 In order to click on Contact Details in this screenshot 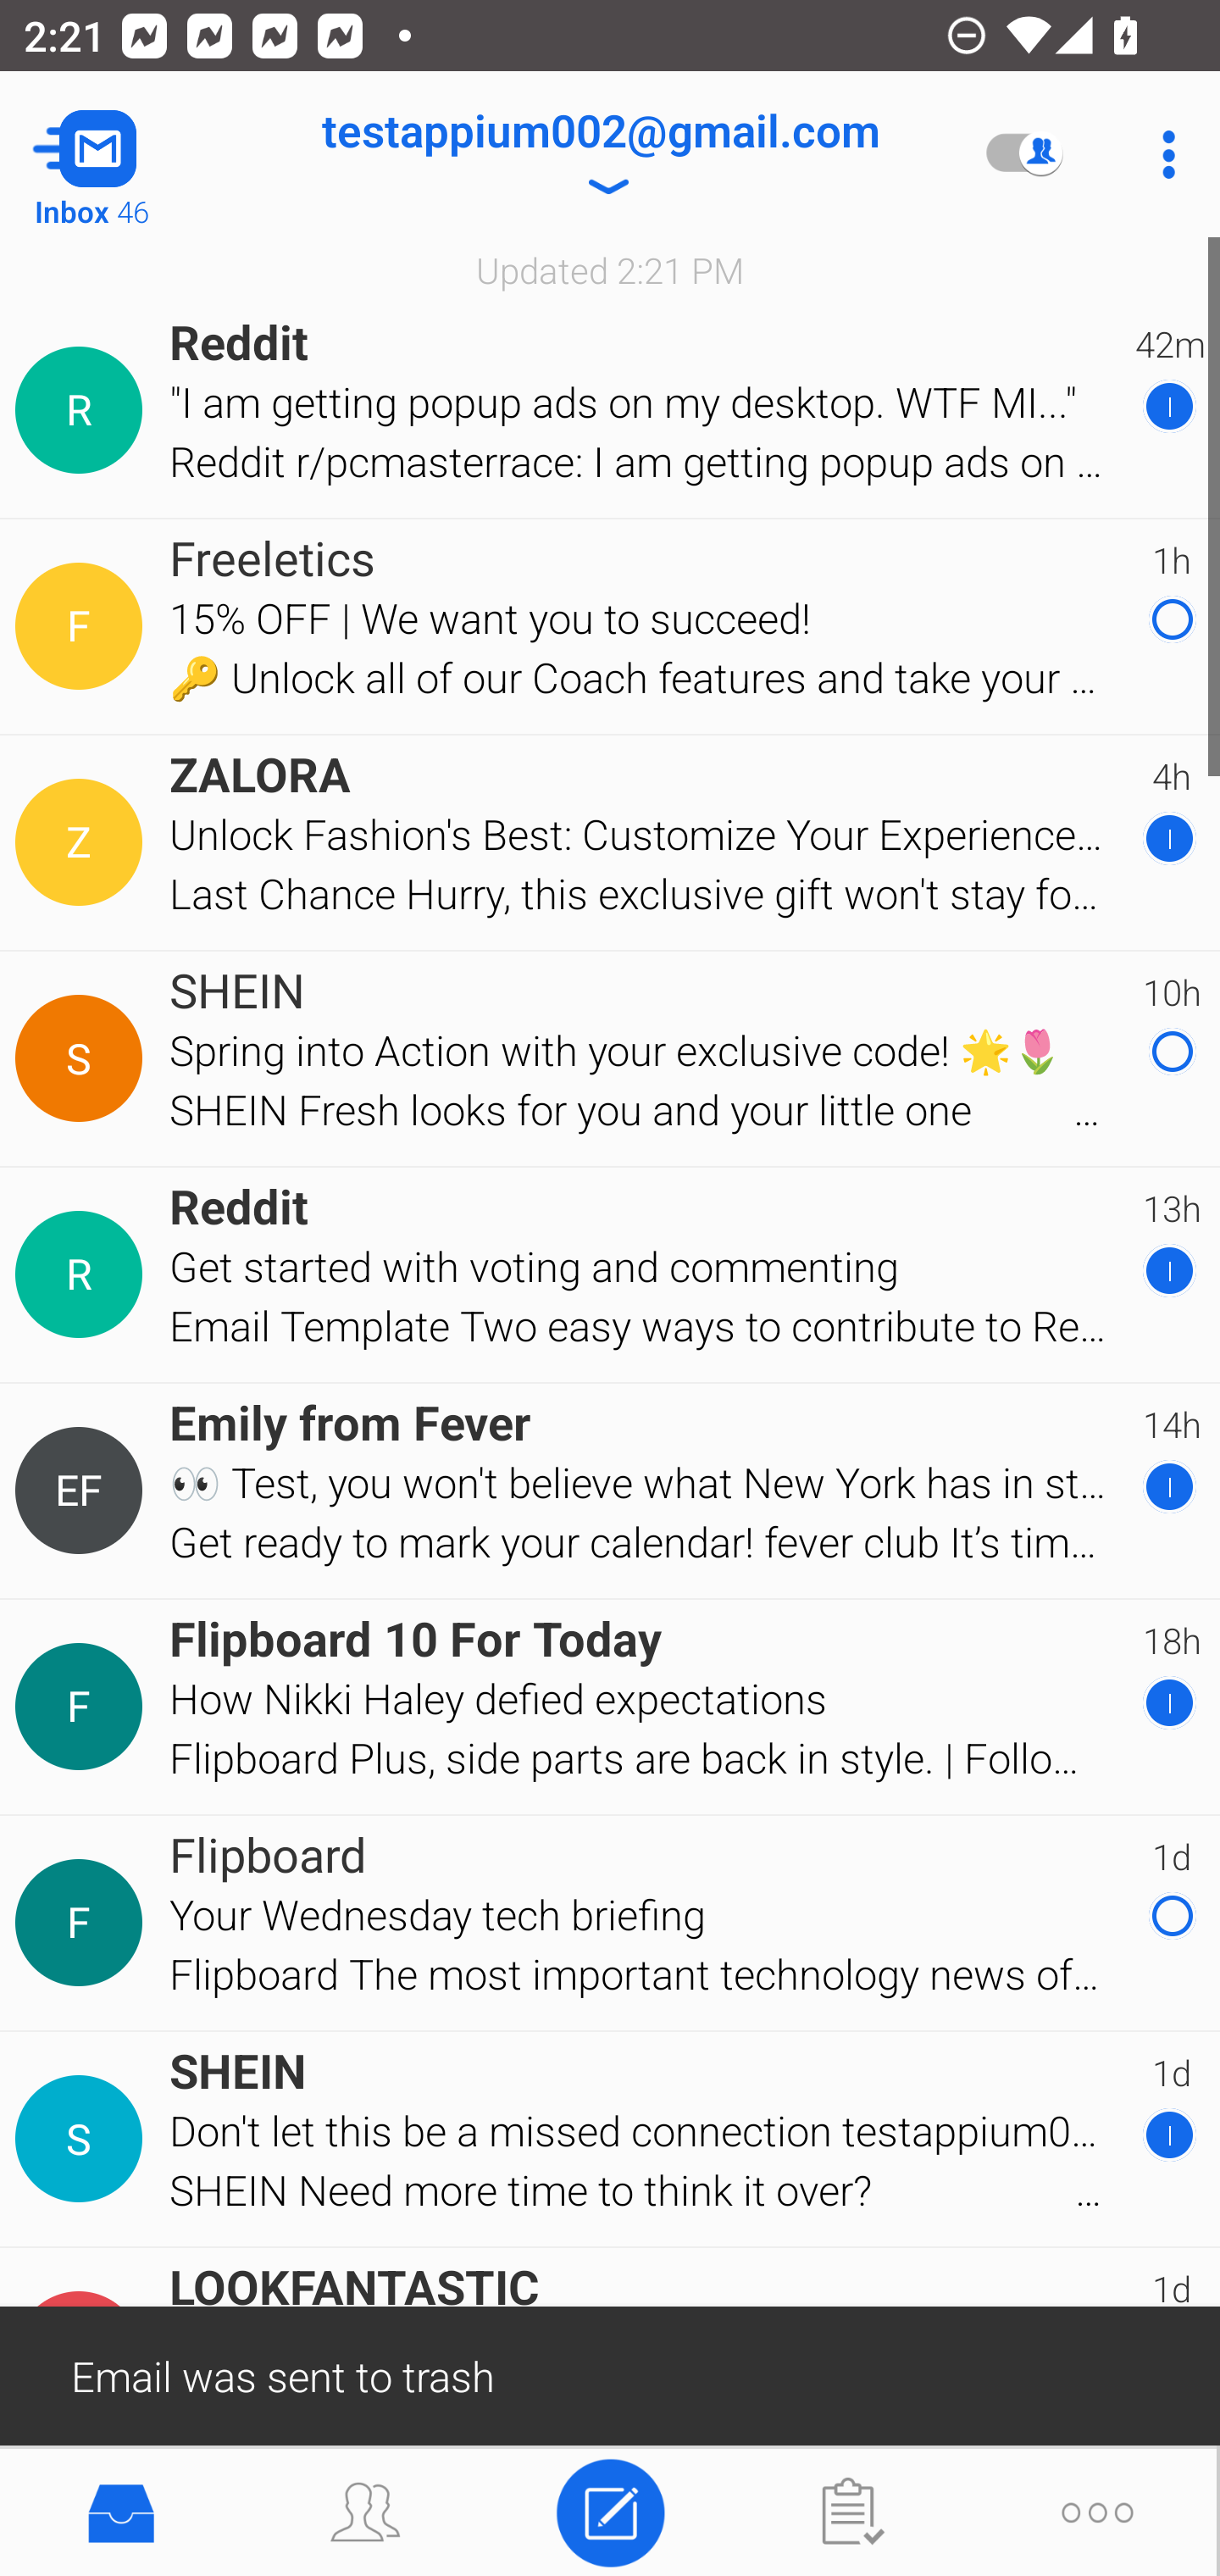, I will do `click(83, 627)`.